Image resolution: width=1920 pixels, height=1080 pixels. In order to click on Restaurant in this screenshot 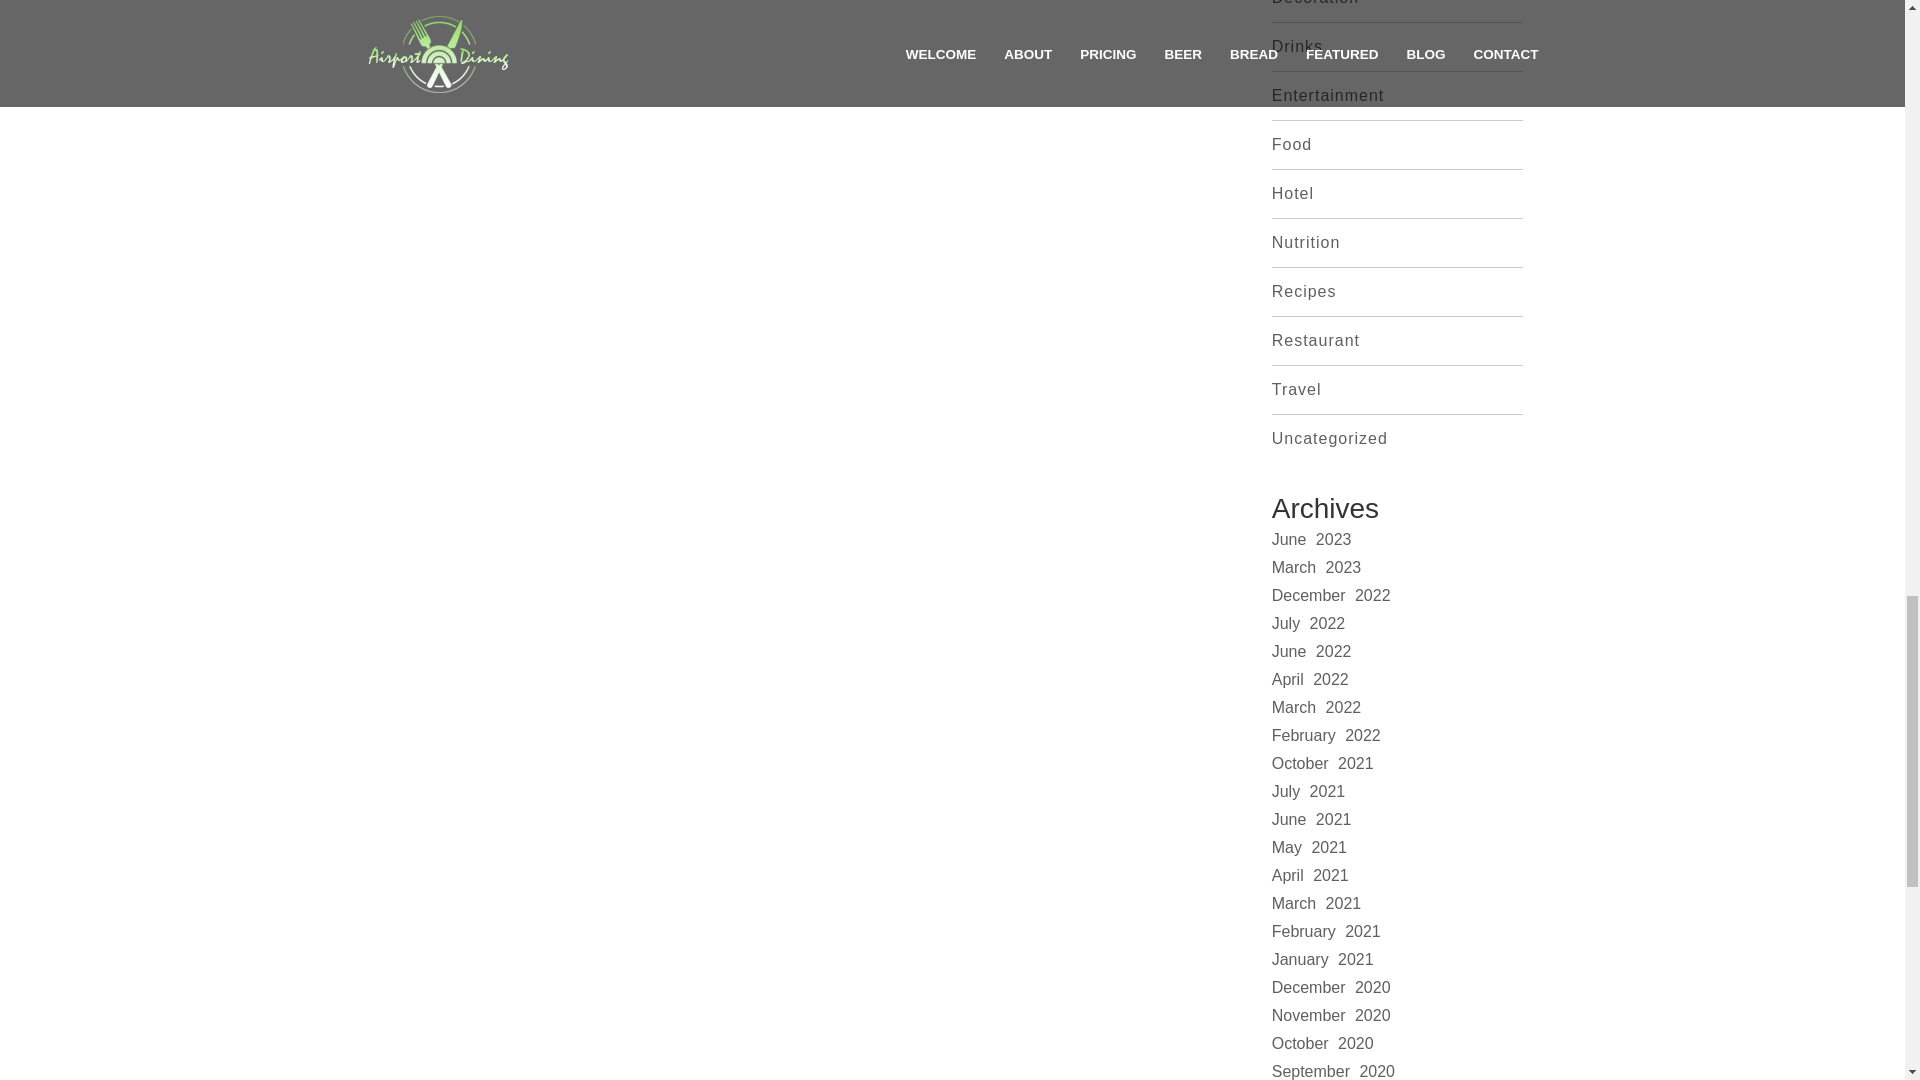, I will do `click(1315, 340)`.